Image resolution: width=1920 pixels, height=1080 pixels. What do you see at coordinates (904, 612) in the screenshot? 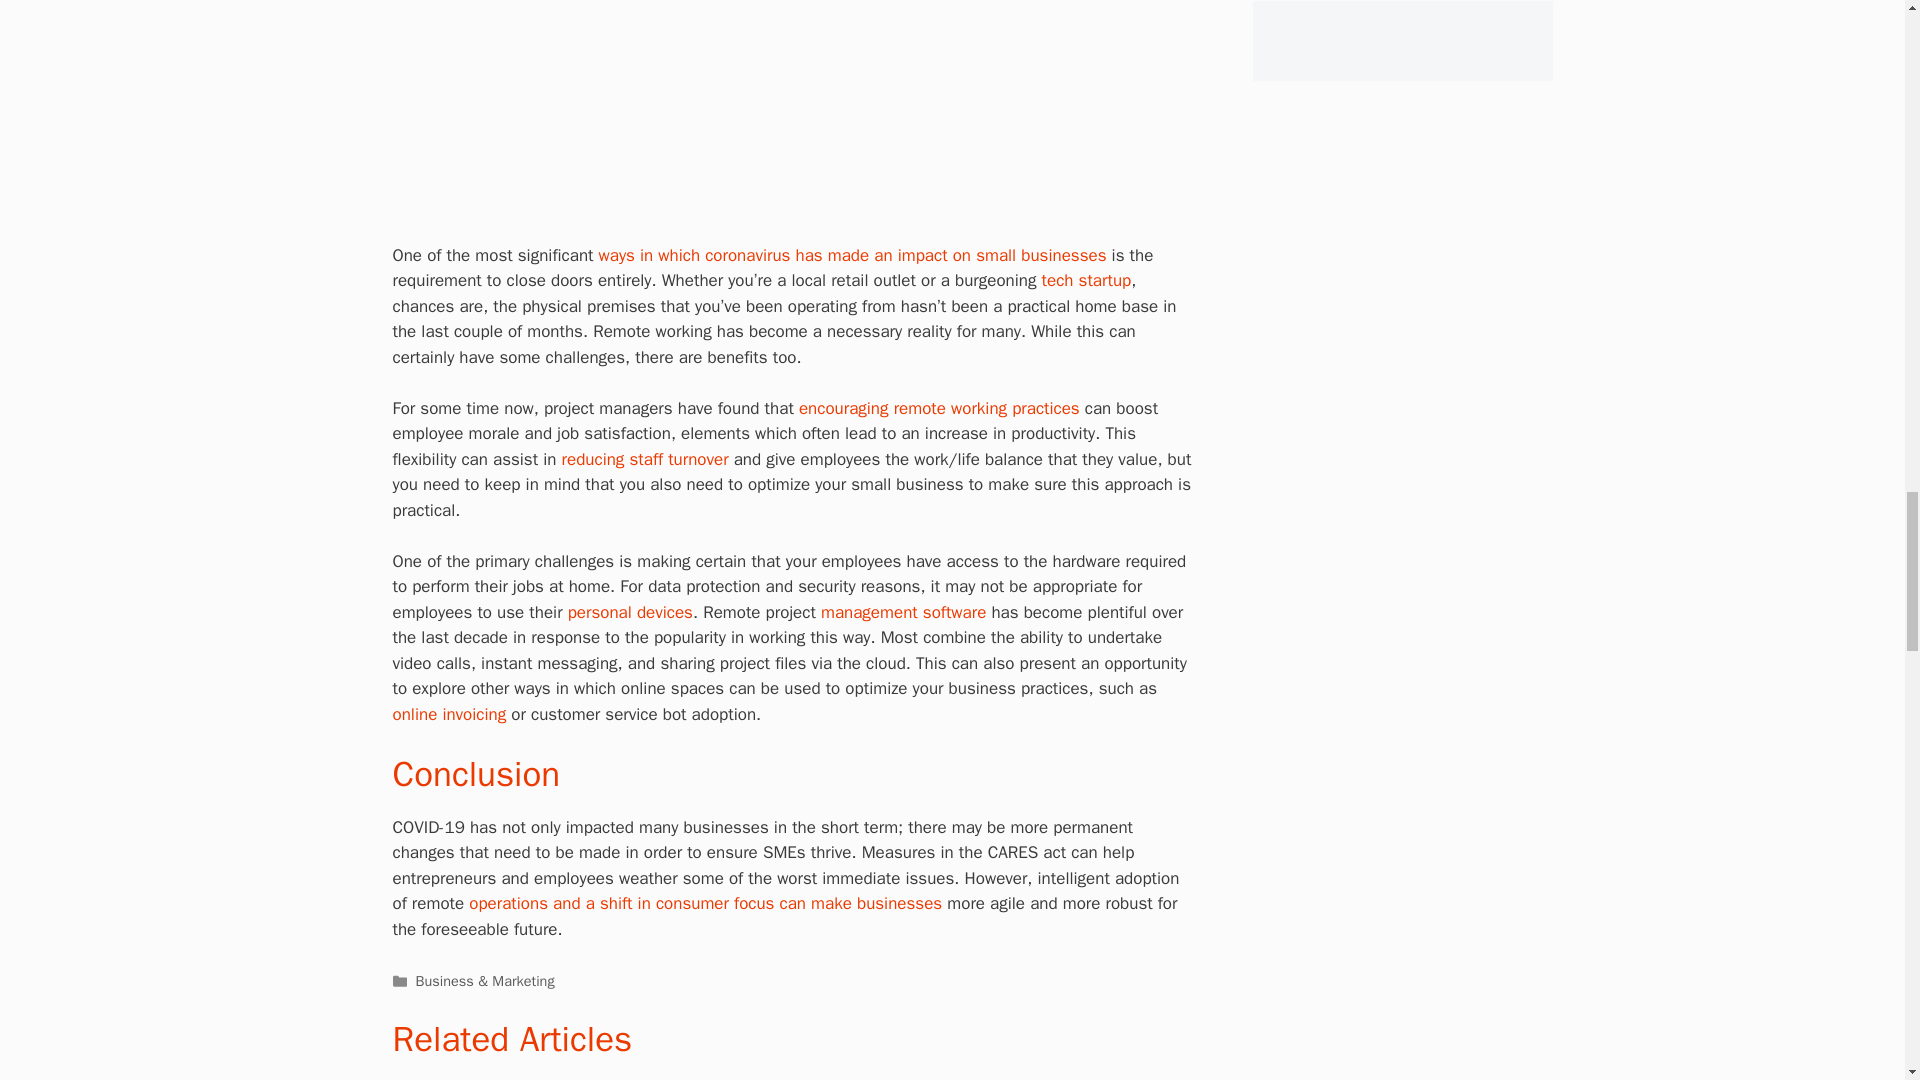
I see `management software` at bounding box center [904, 612].